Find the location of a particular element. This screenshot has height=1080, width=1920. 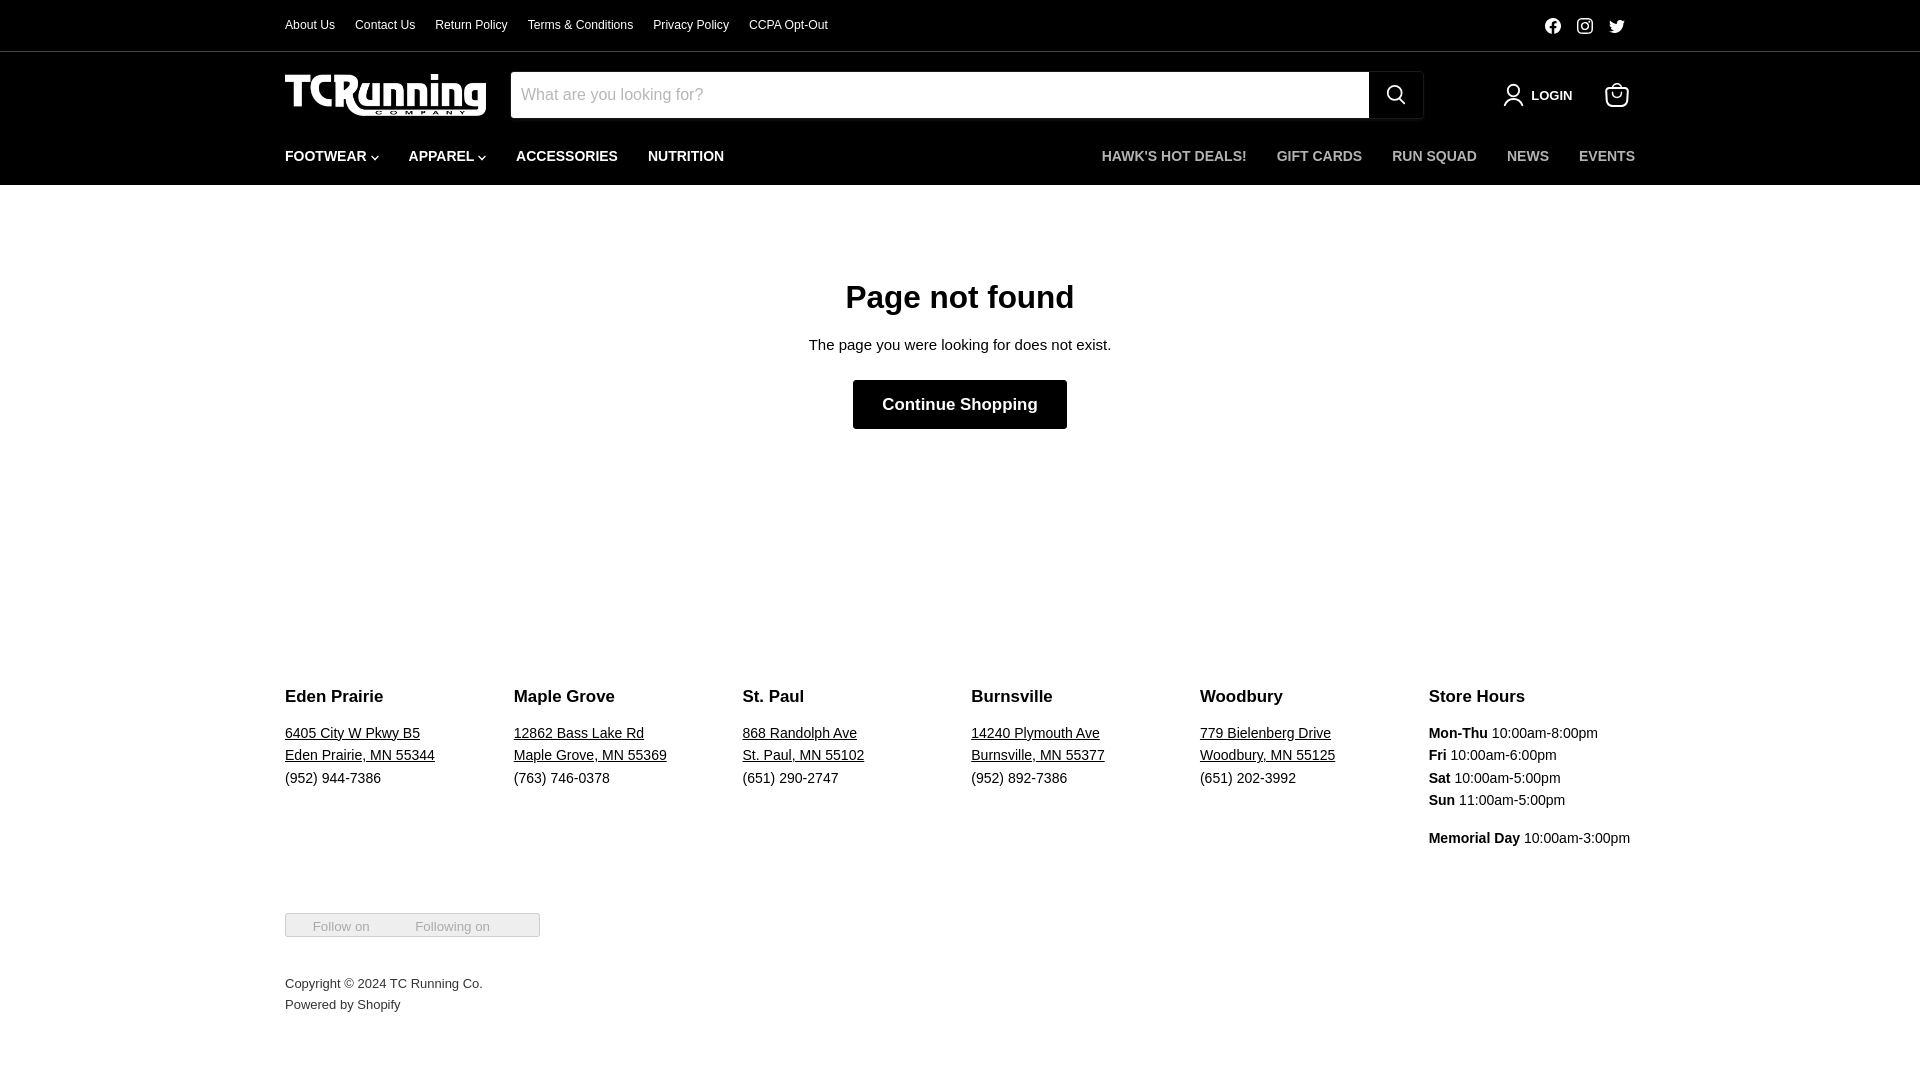

About Us is located at coordinates (309, 25).